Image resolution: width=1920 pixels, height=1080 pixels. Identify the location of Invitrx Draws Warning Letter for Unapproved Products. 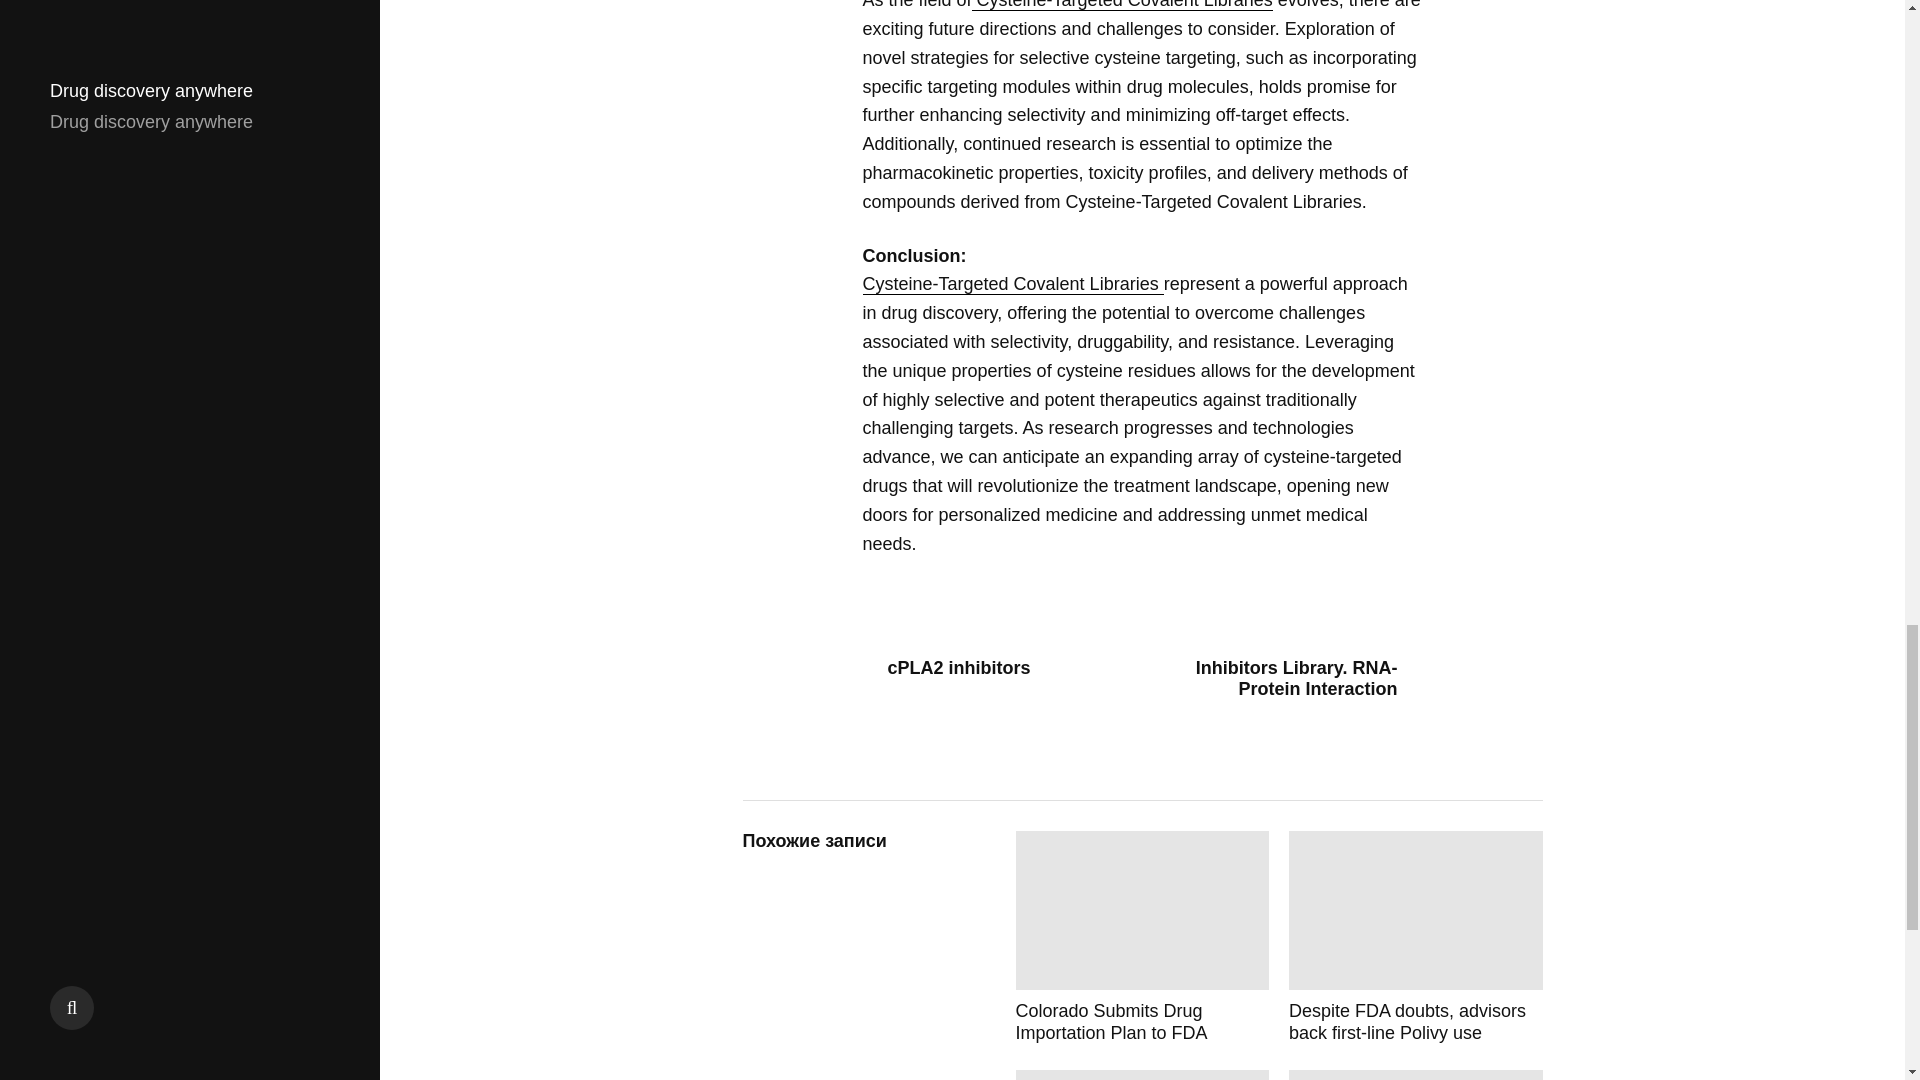
(1416, 1075).